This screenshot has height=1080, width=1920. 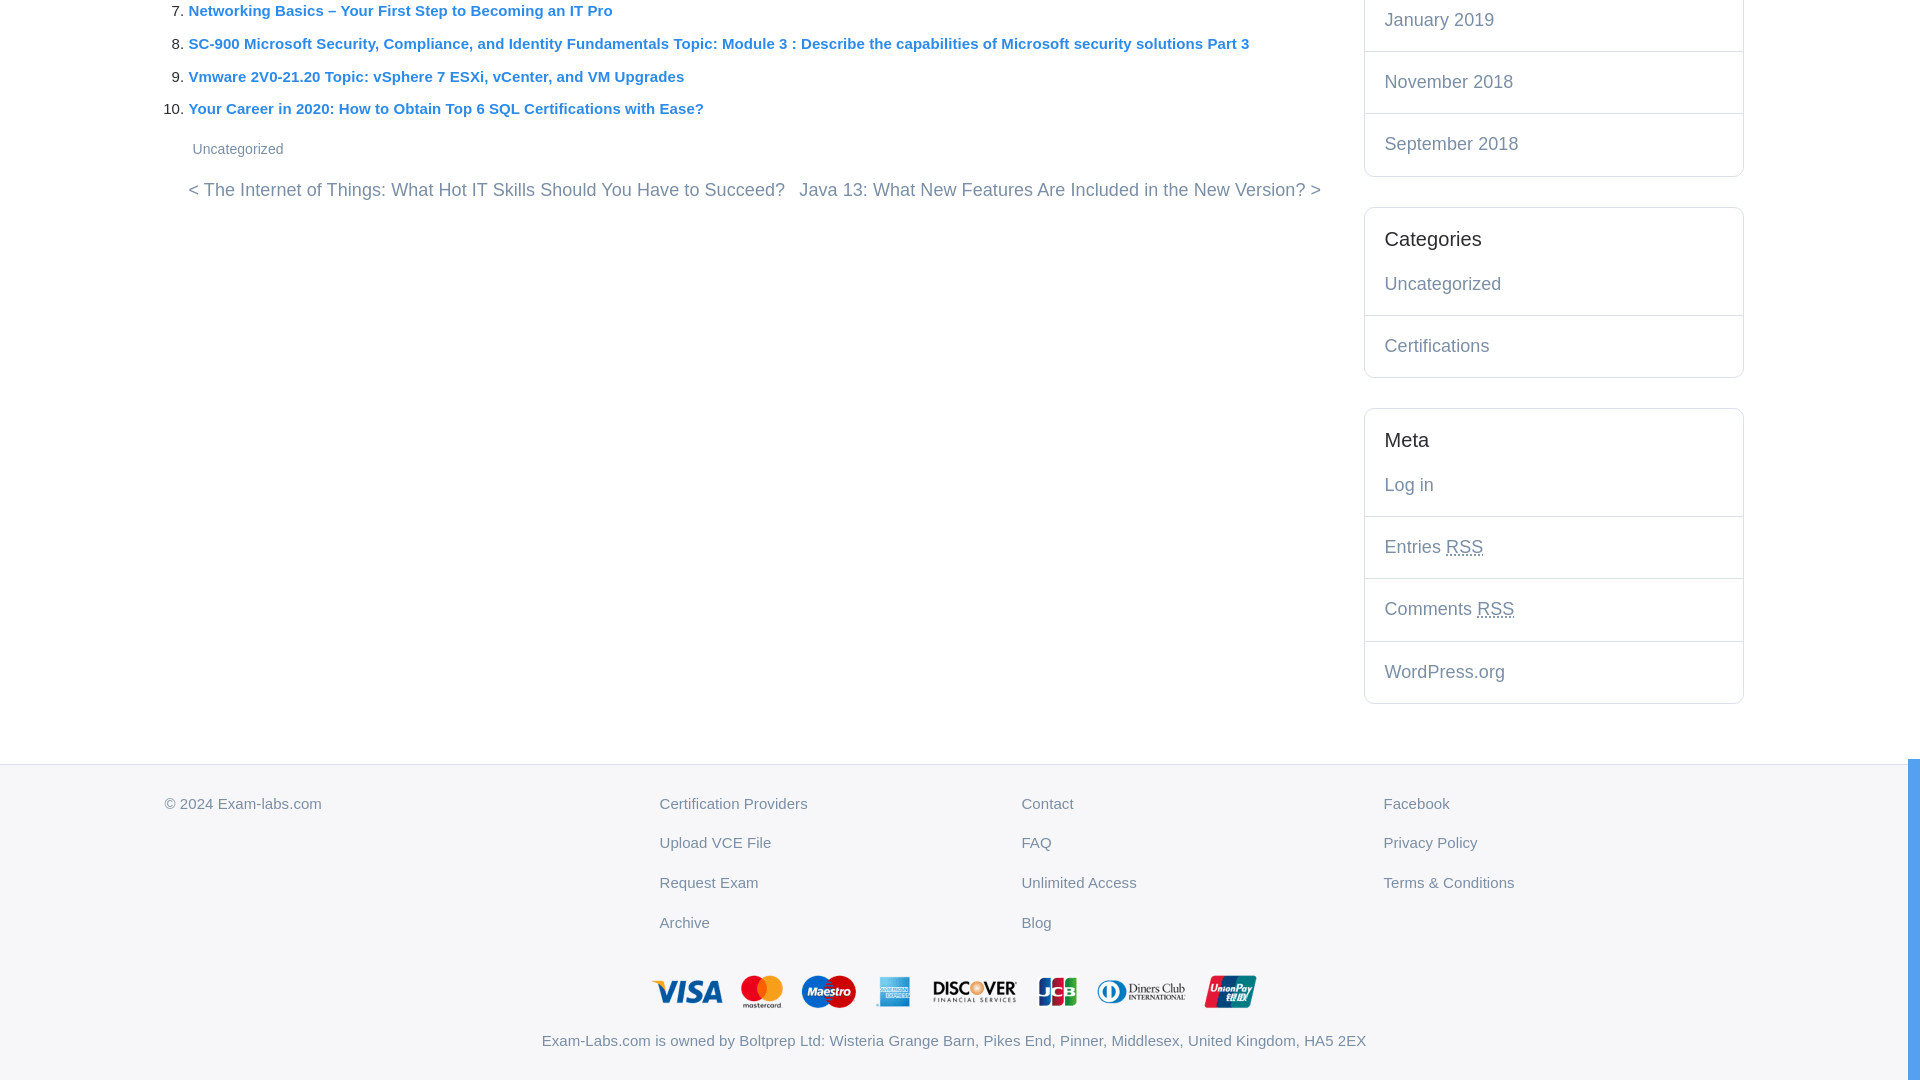 What do you see at coordinates (1464, 546) in the screenshot?
I see `Really Simple Syndication` at bounding box center [1464, 546].